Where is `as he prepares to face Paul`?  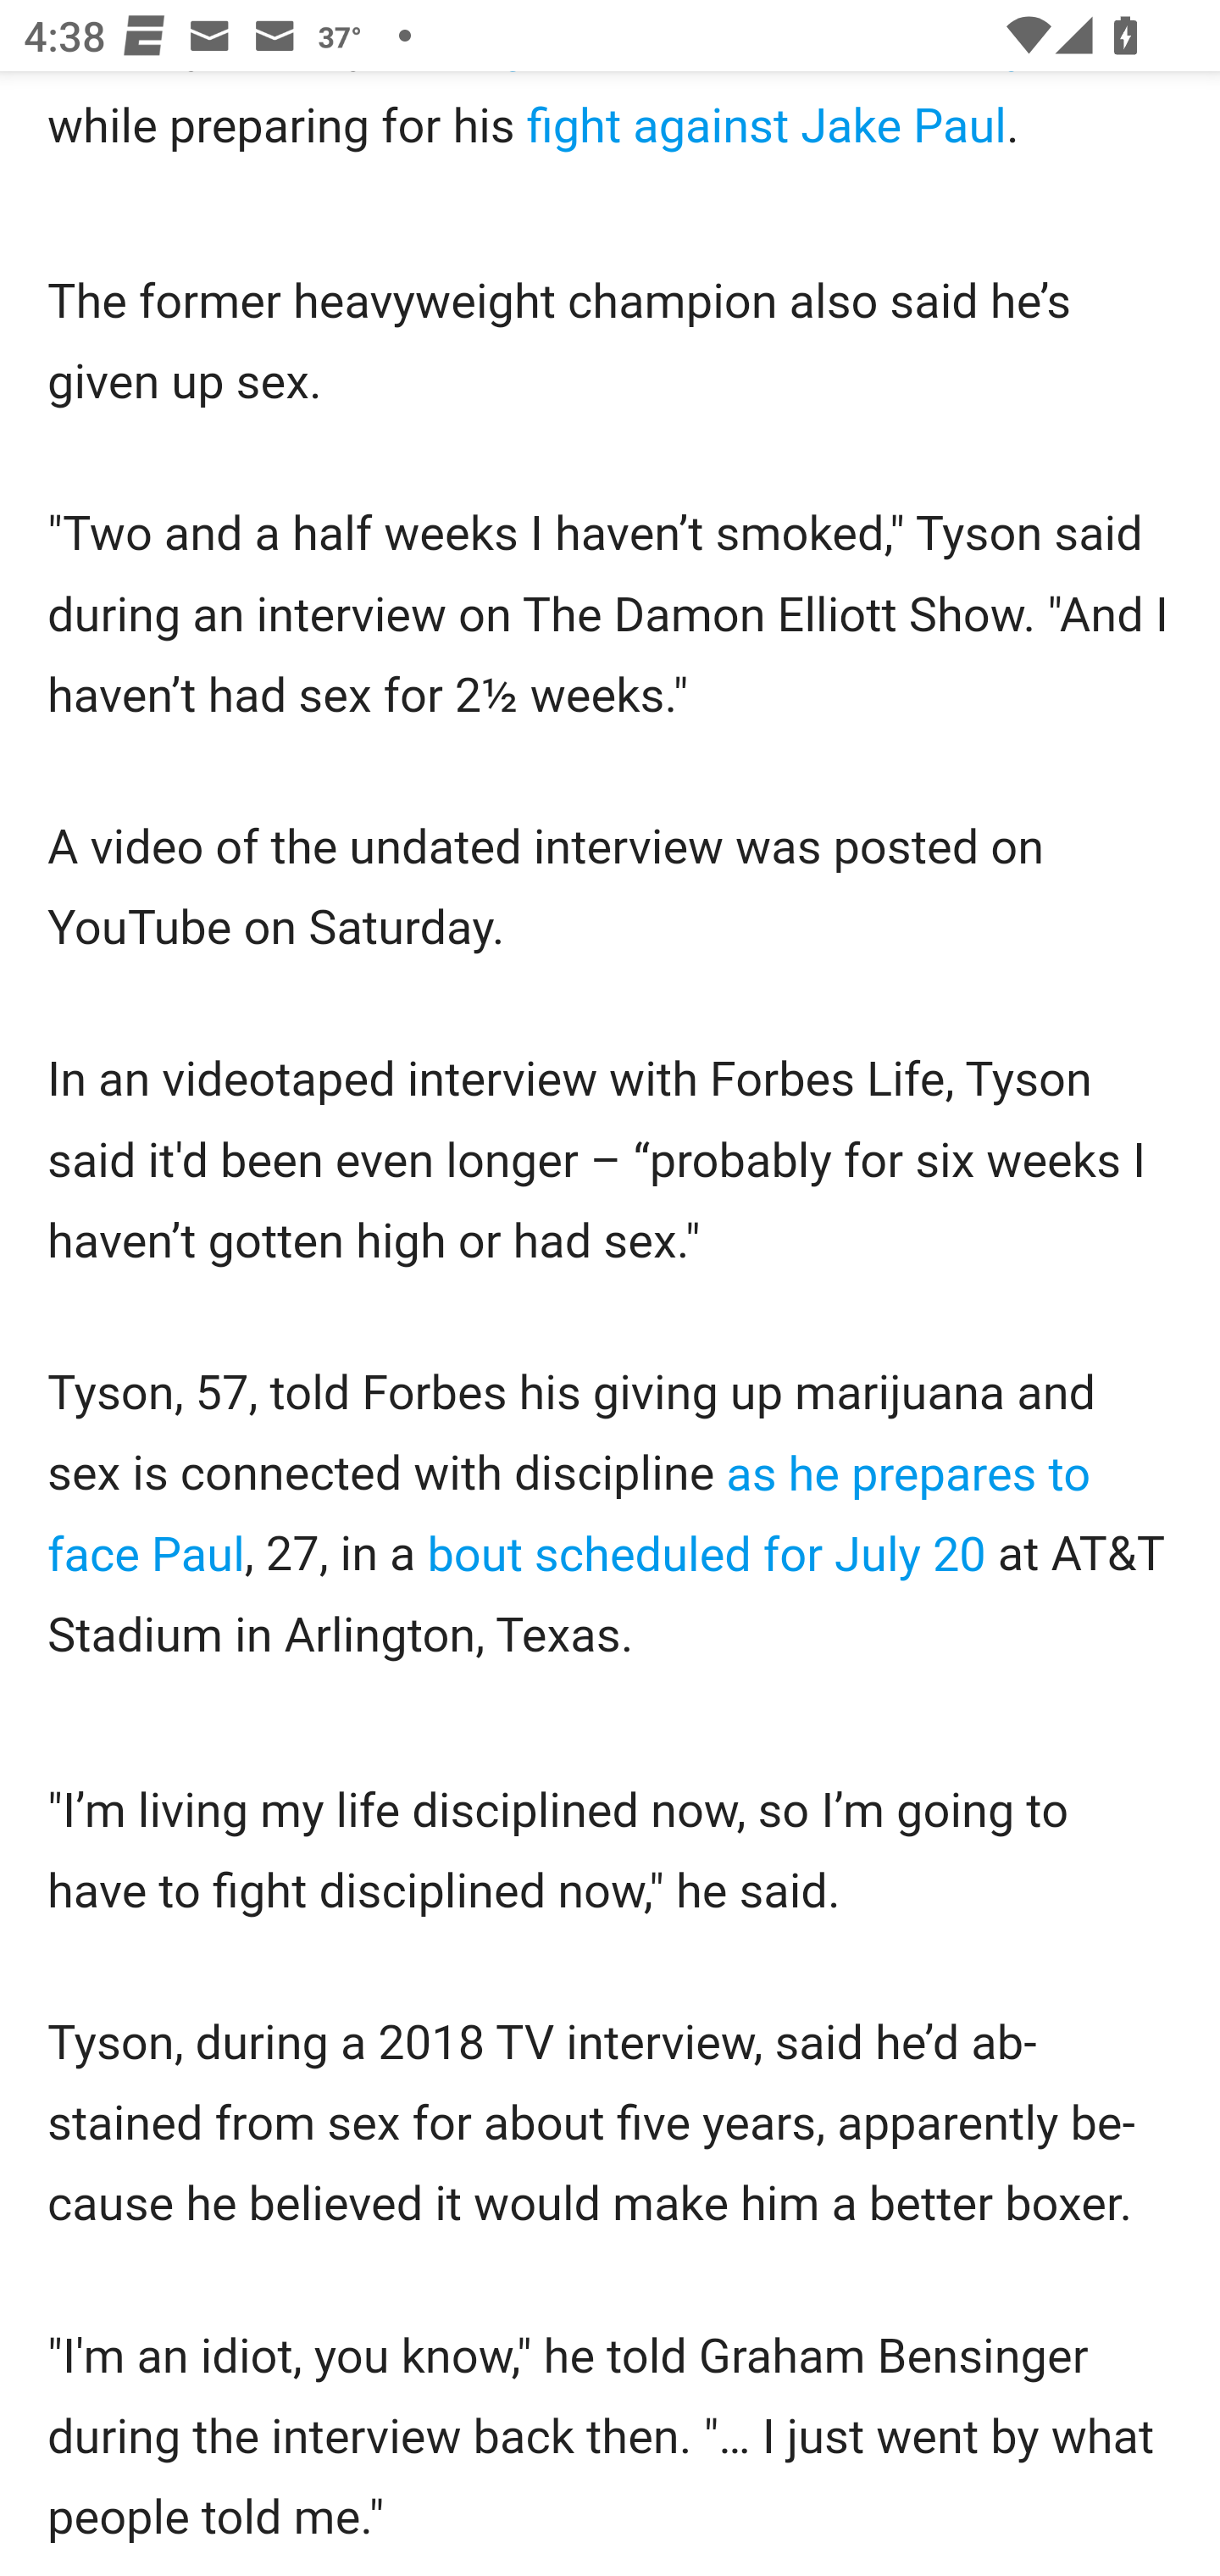 as he prepares to face Paul is located at coordinates (571, 1515).